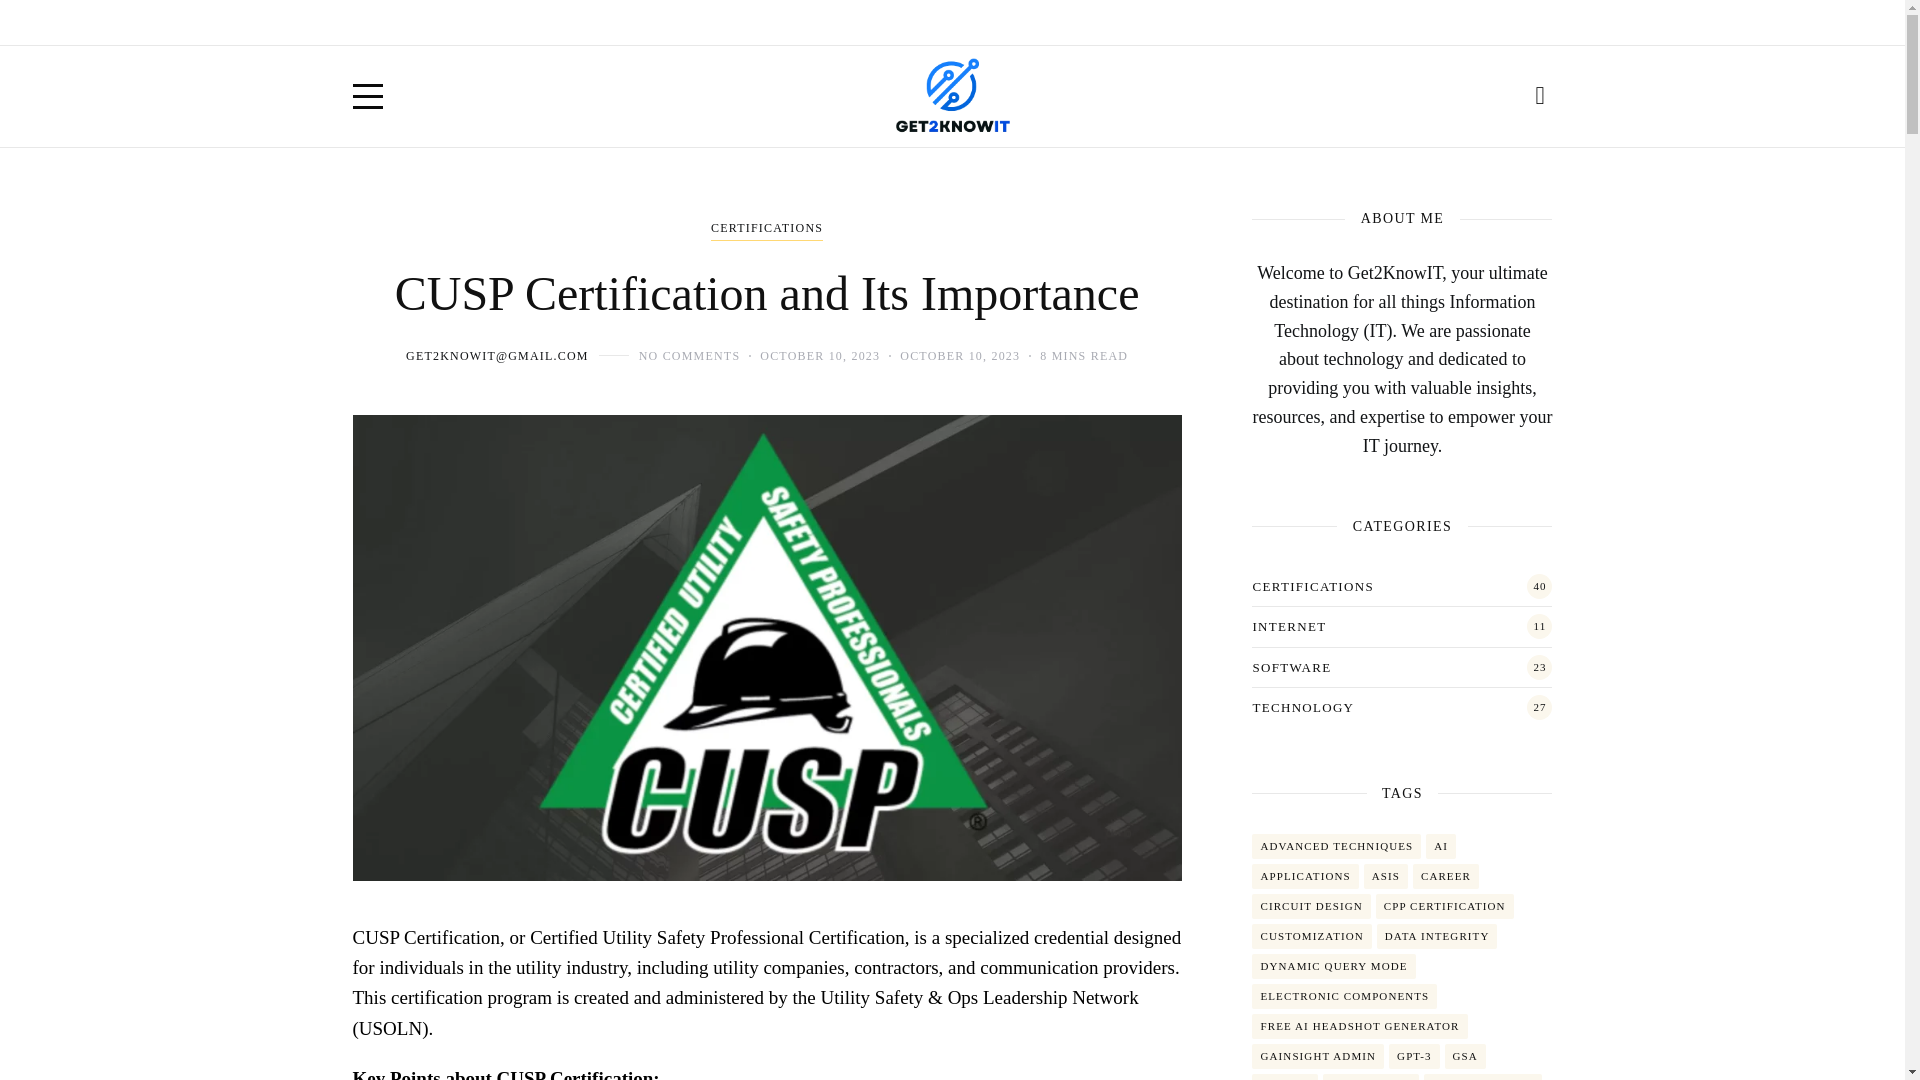  I want to click on ABOUT US, so click(449, 22).